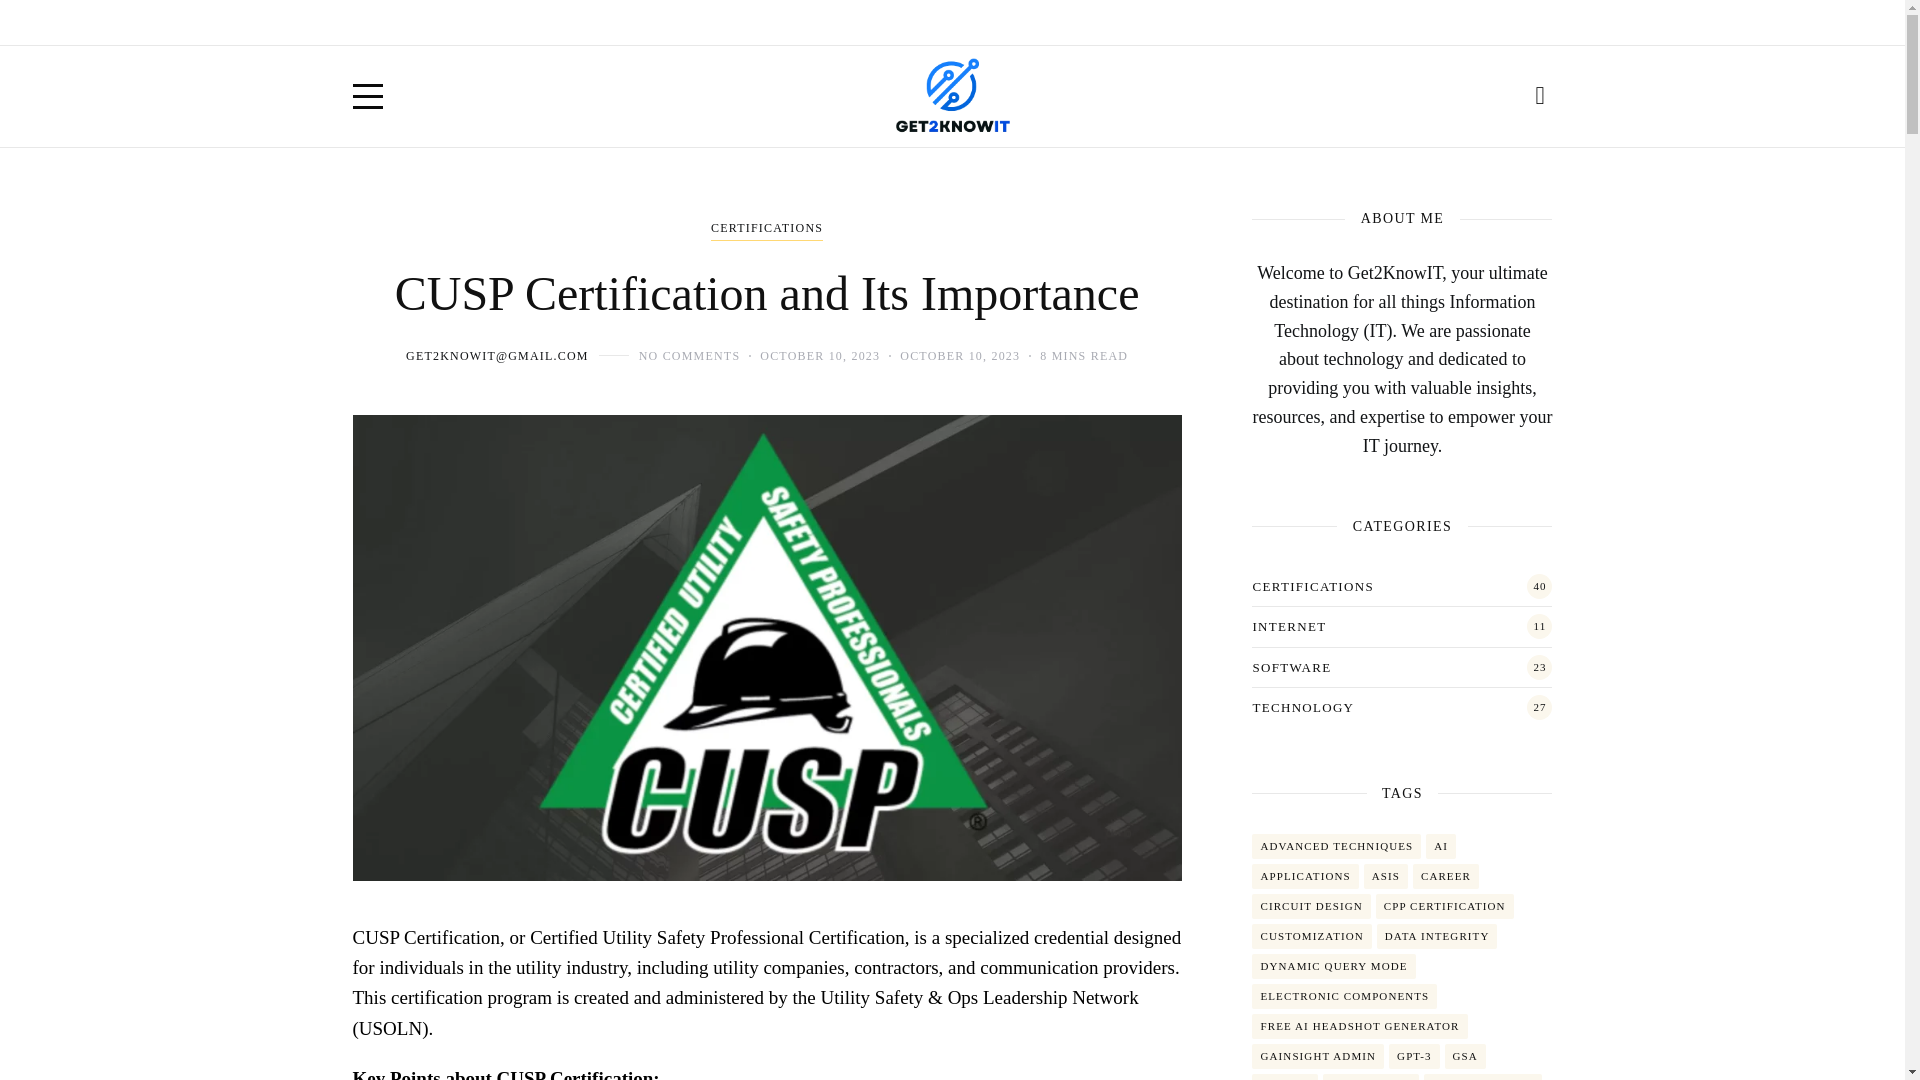  I want to click on ABOUT US, so click(449, 22).